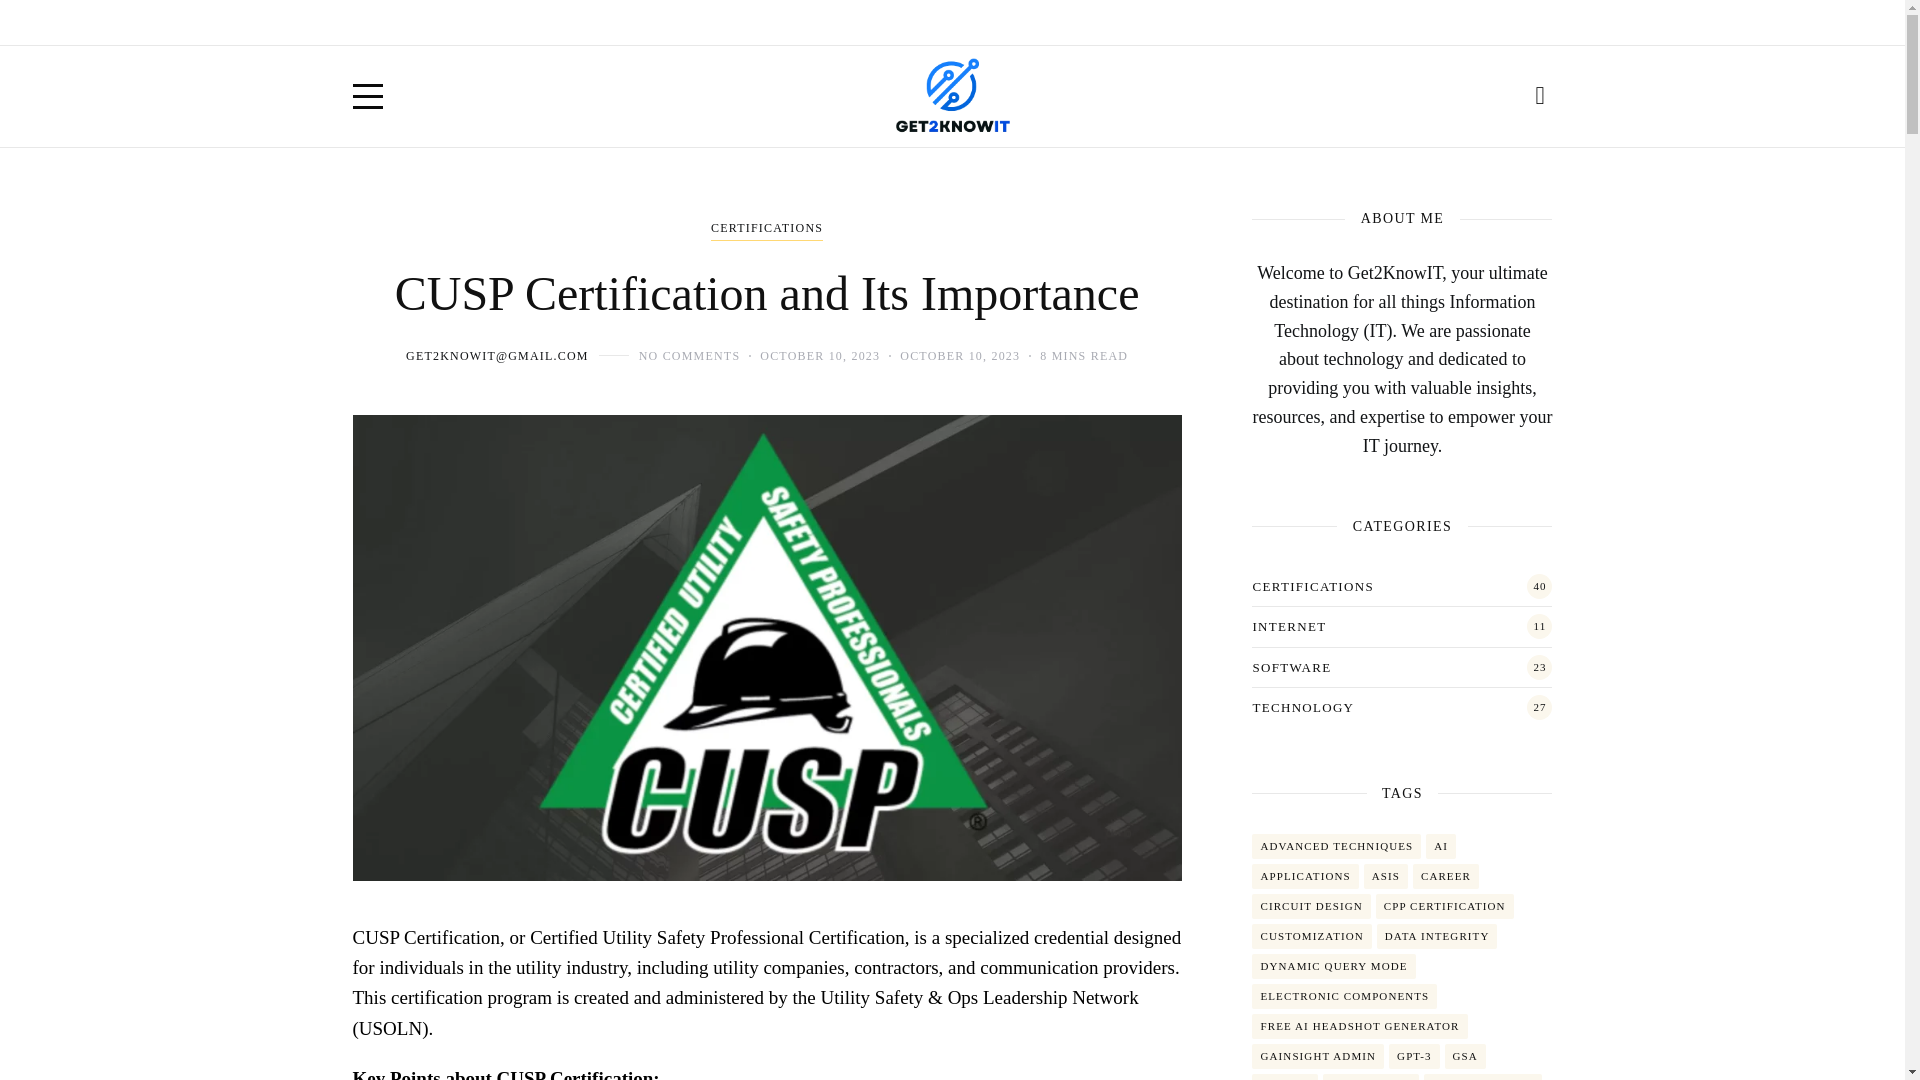  I want to click on ABOUT US, so click(449, 22).